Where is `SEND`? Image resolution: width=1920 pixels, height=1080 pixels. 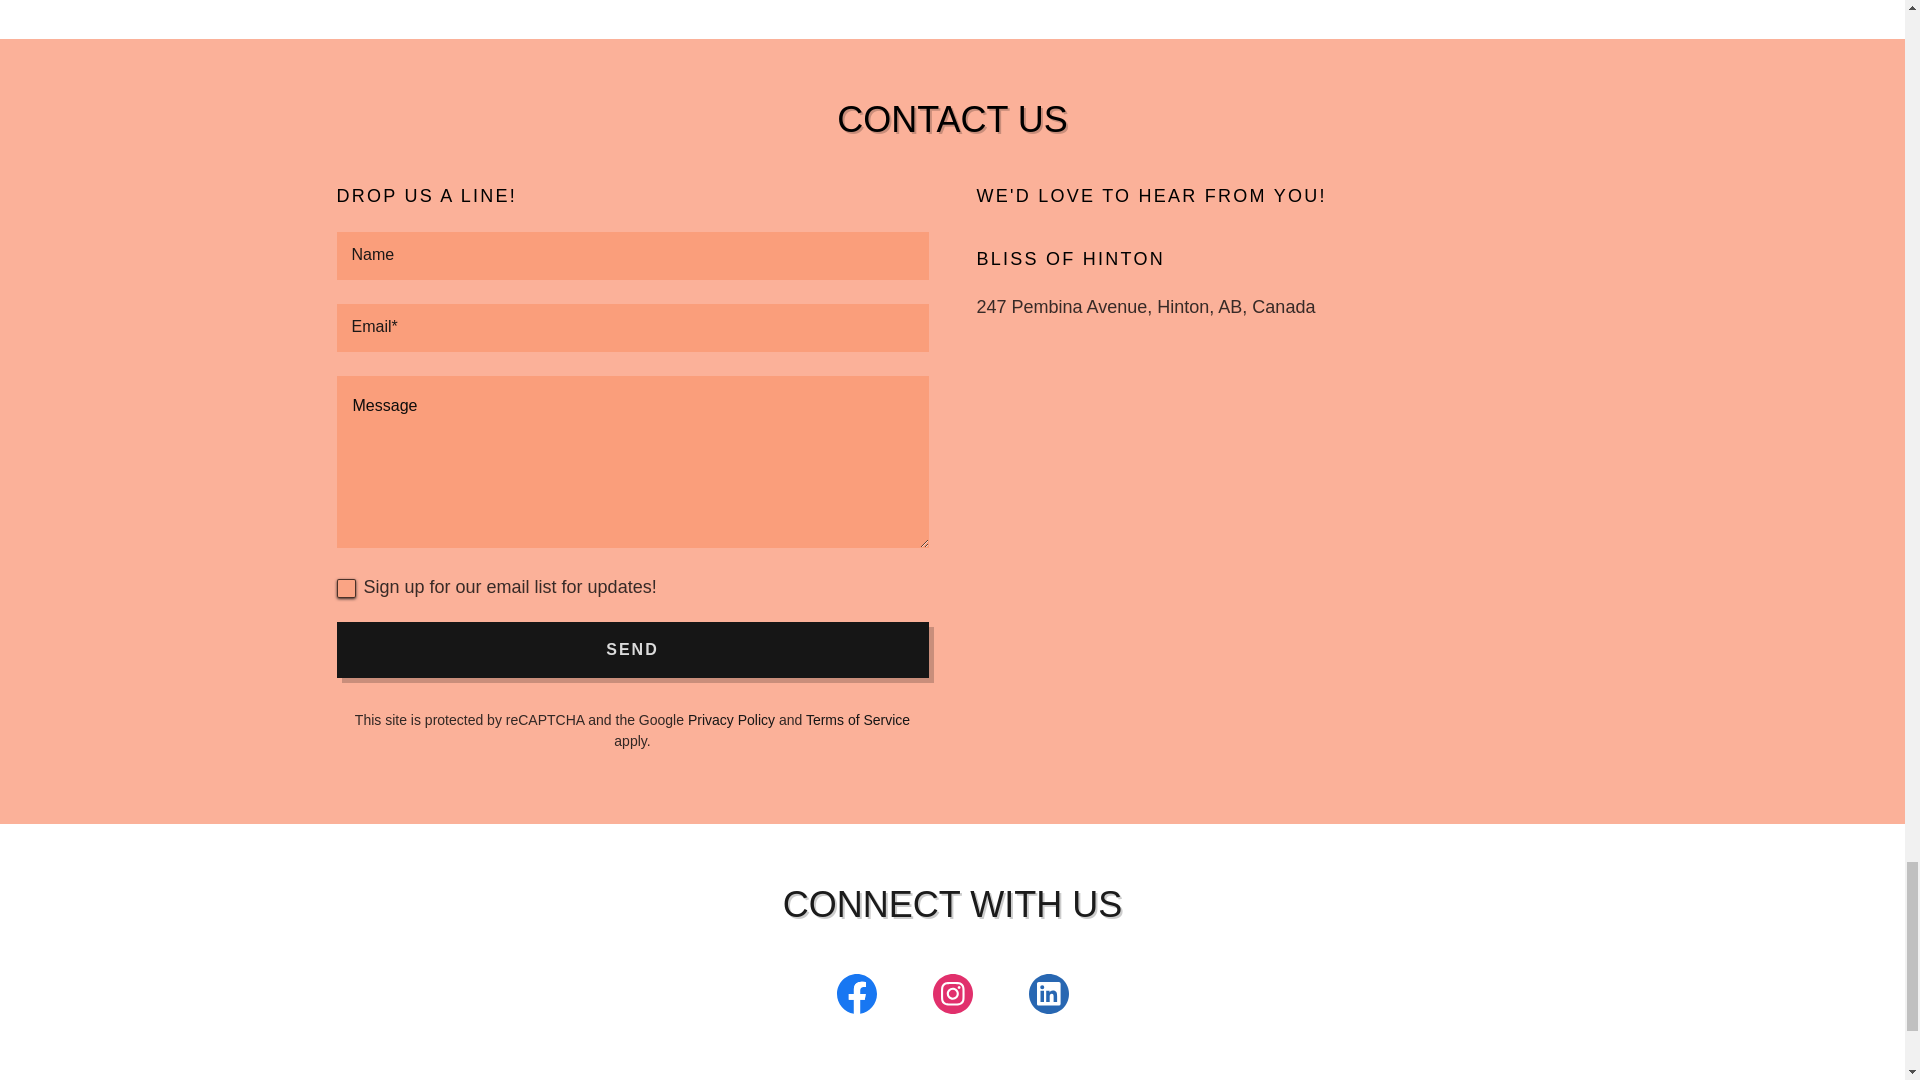 SEND is located at coordinates (632, 650).